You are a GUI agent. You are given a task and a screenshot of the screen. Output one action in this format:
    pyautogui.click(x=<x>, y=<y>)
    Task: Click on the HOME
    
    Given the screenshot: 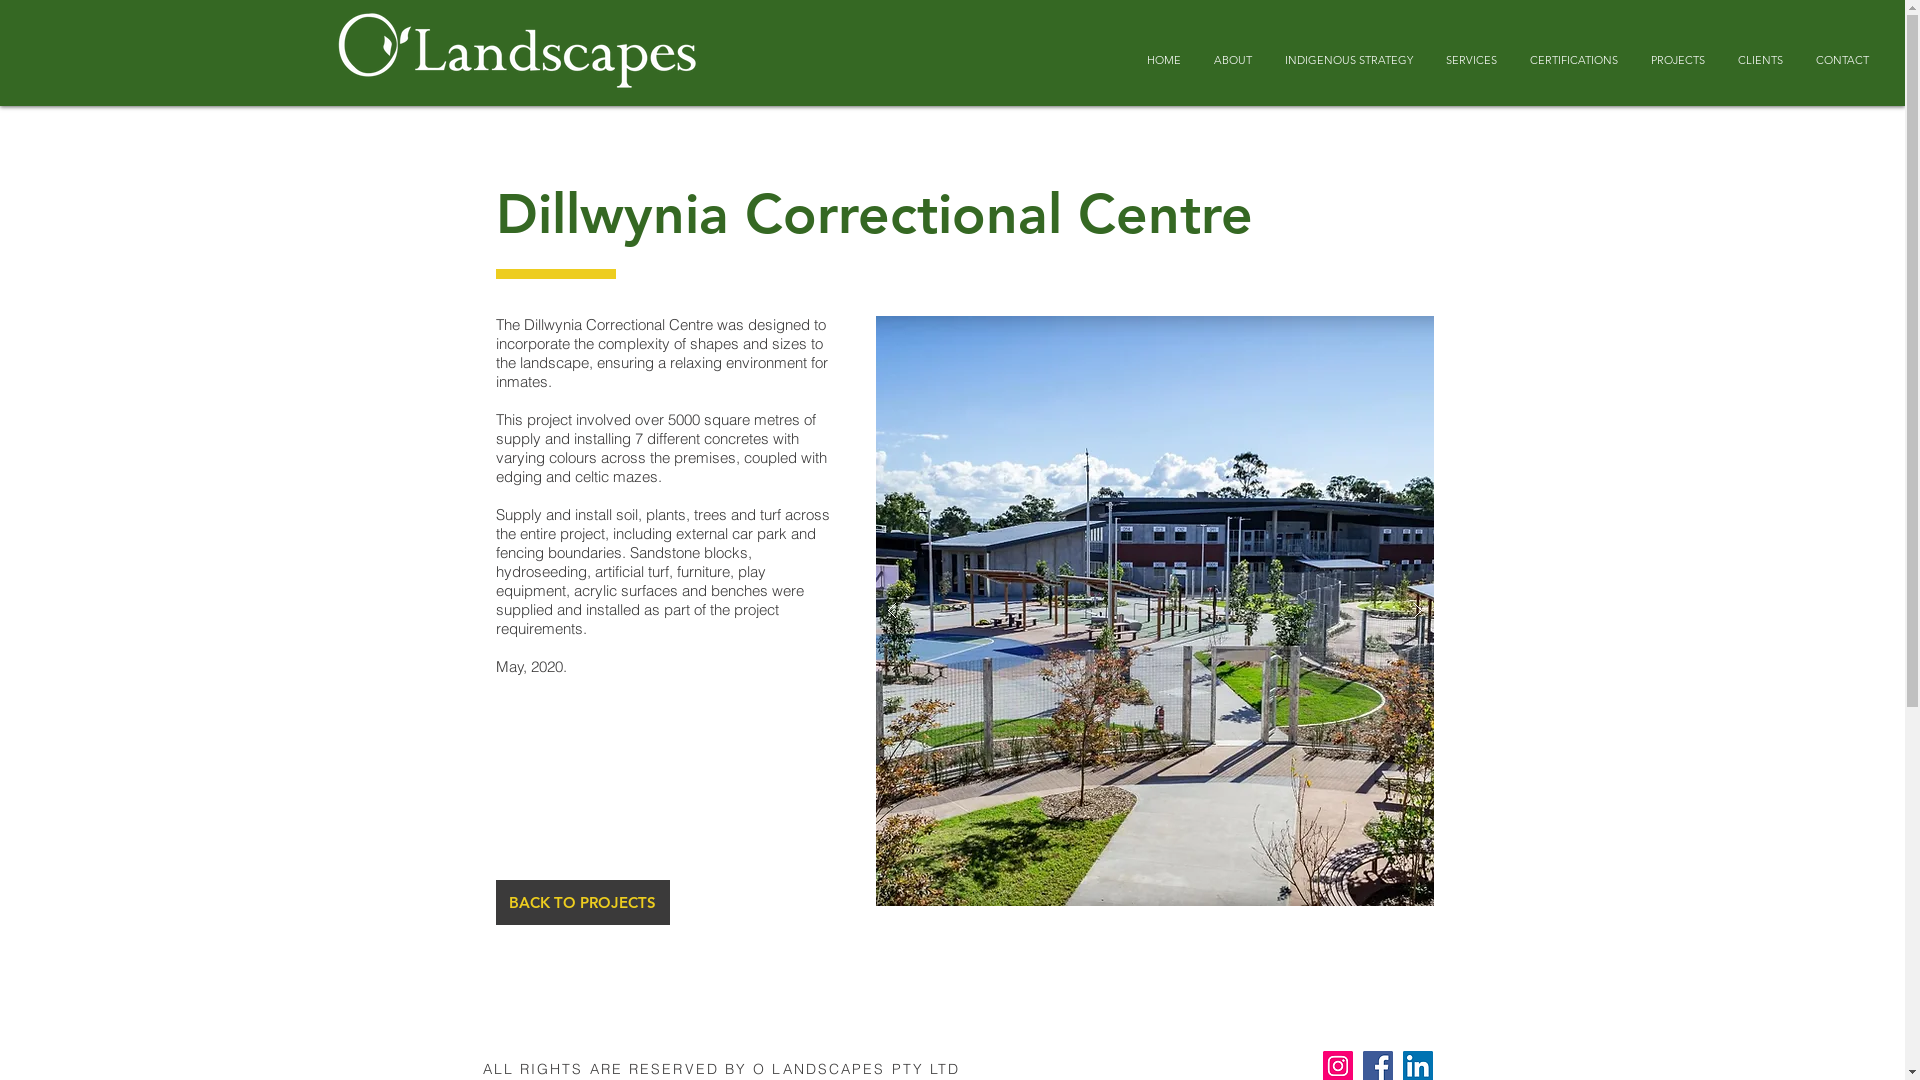 What is the action you would take?
    pyautogui.click(x=1164, y=60)
    